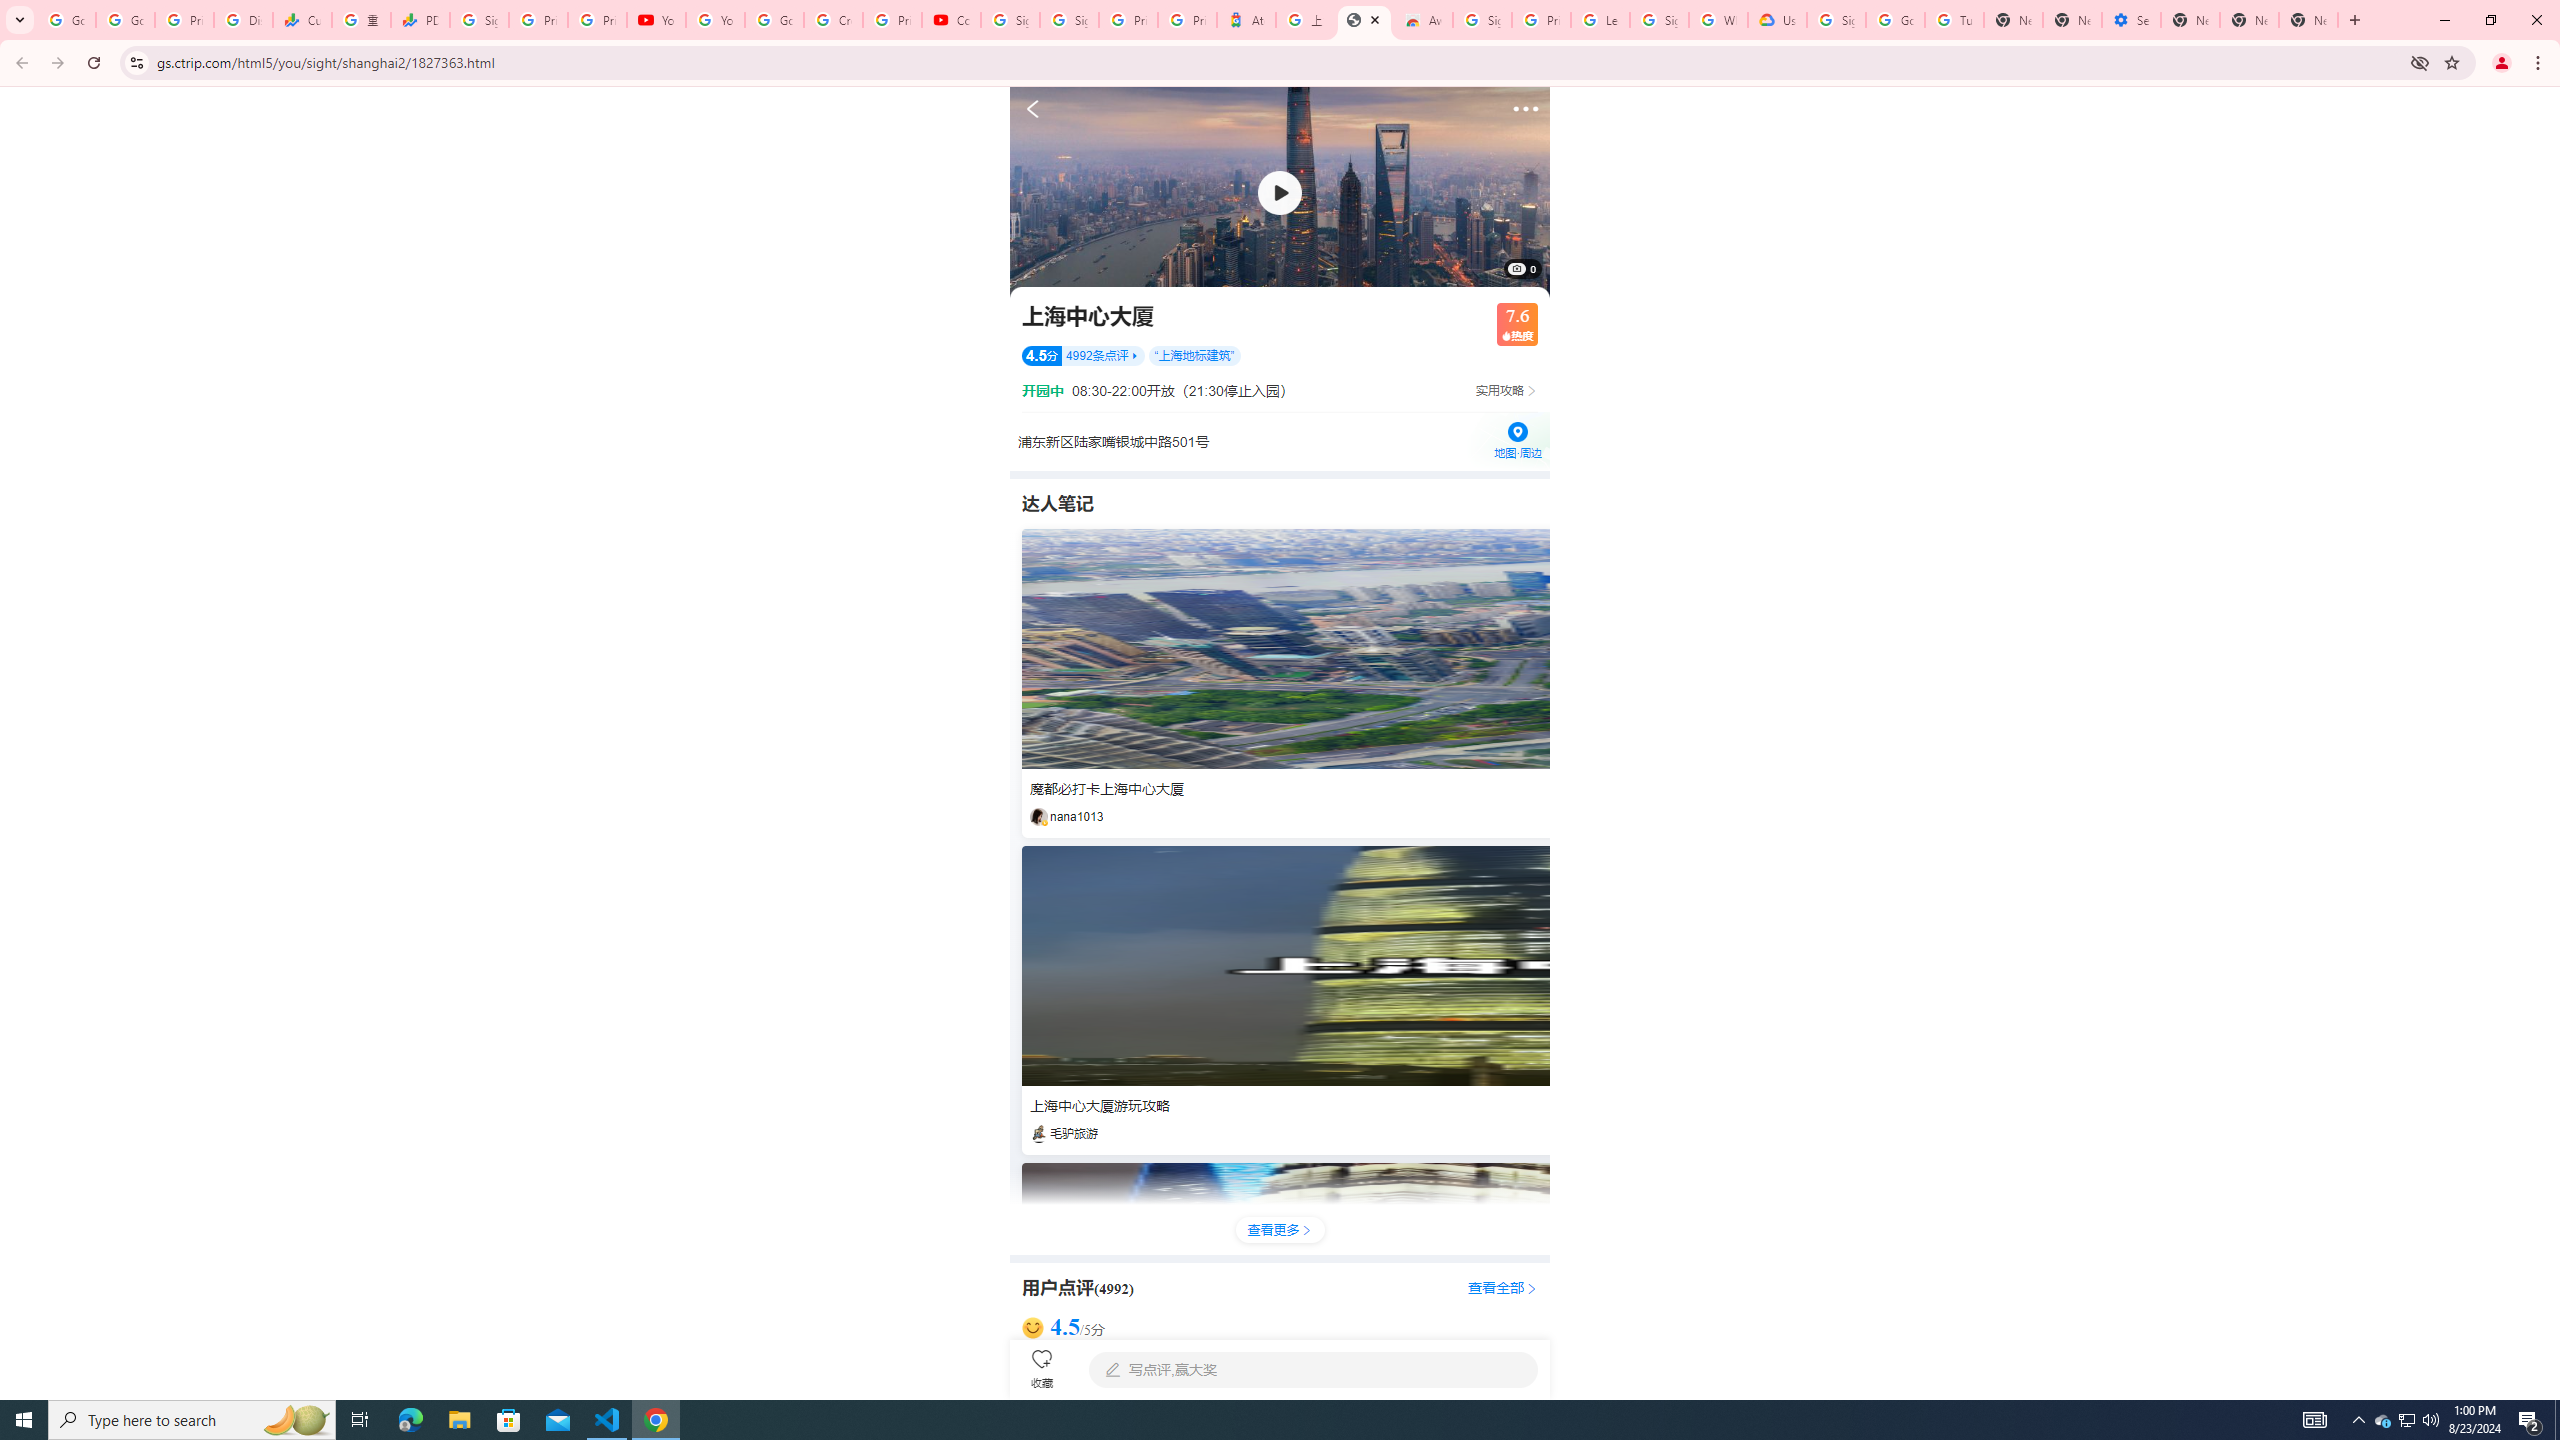 The height and width of the screenshot is (1440, 2560). I want to click on Sign in - Google Accounts, so click(1070, 20).